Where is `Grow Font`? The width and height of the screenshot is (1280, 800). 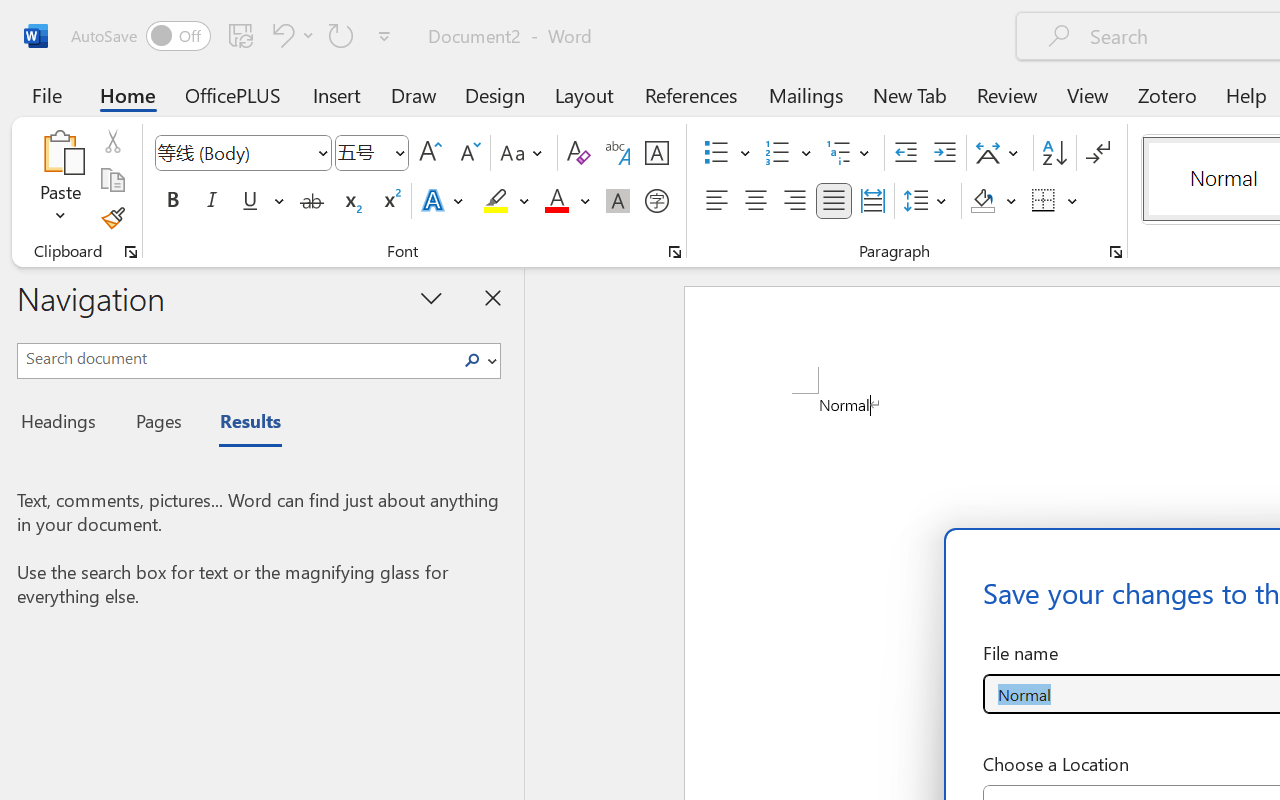 Grow Font is located at coordinates (430, 153).